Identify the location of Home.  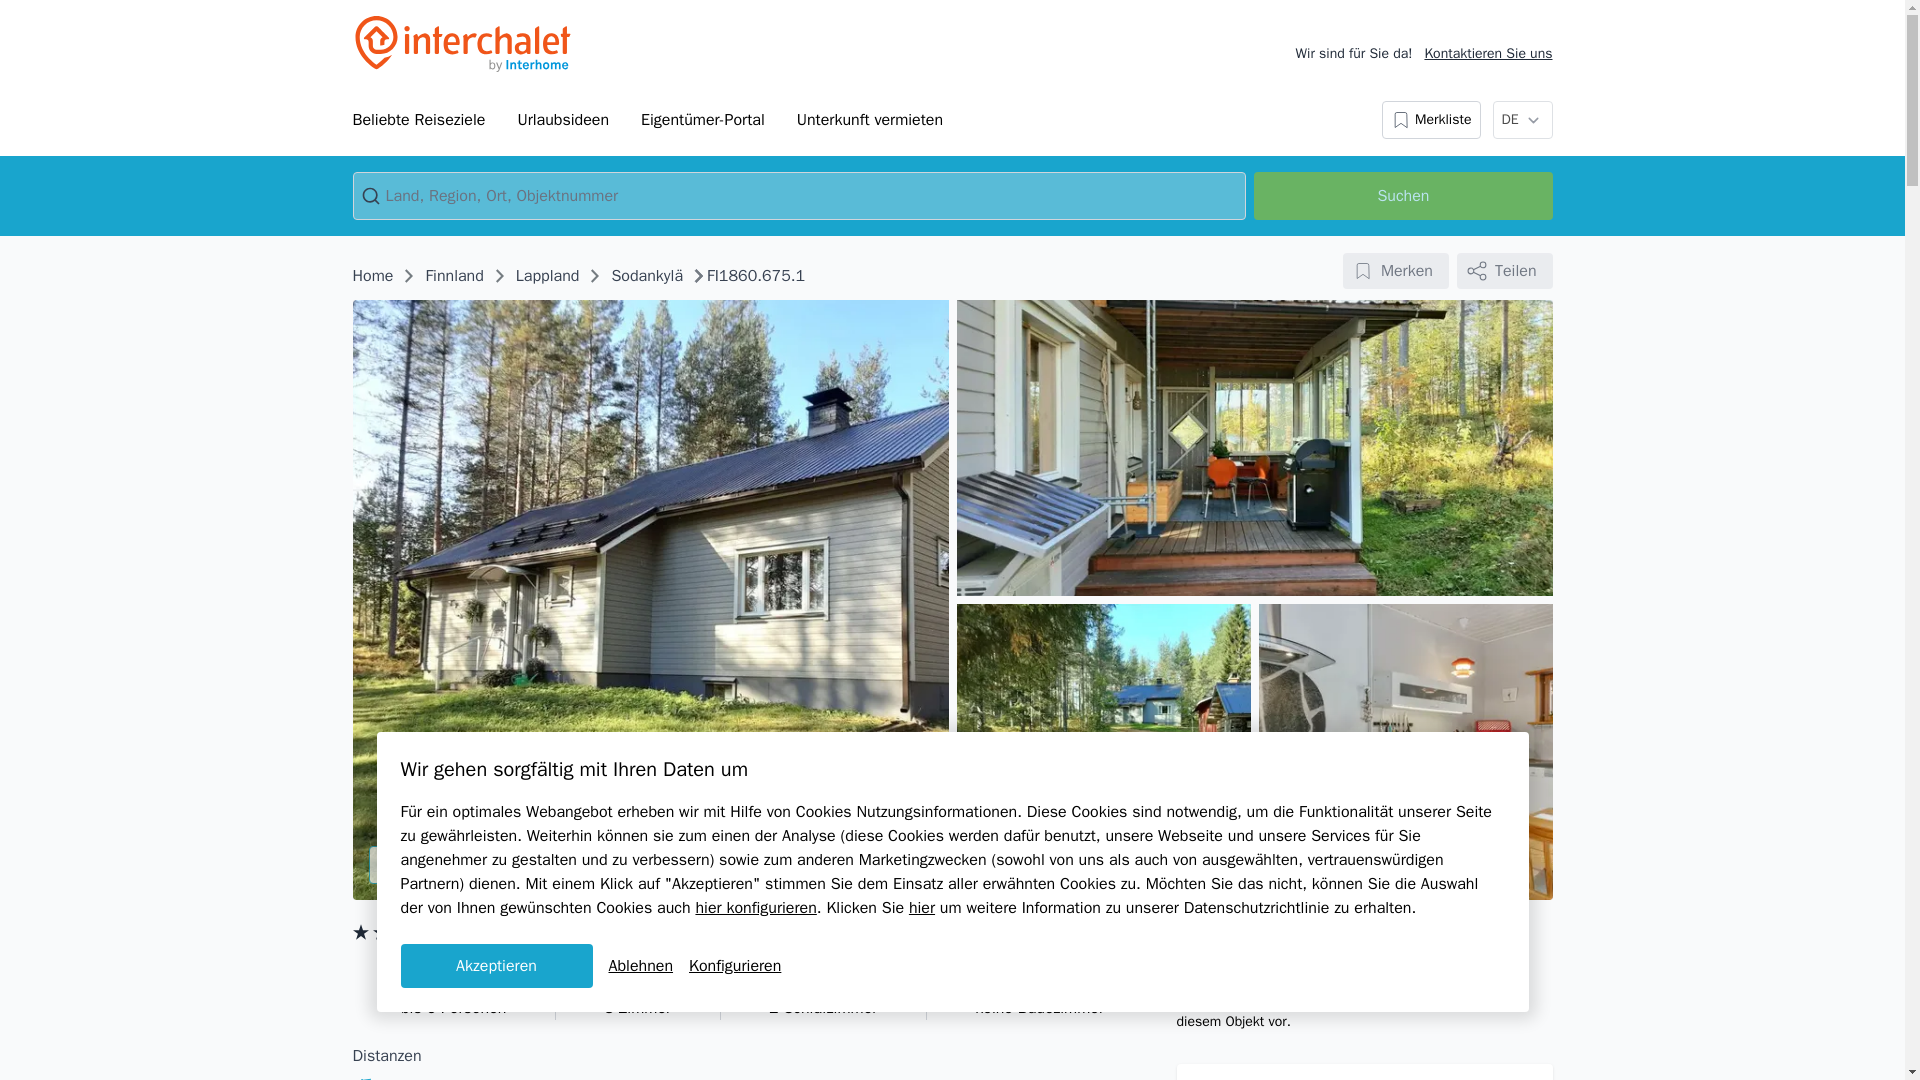
(372, 276).